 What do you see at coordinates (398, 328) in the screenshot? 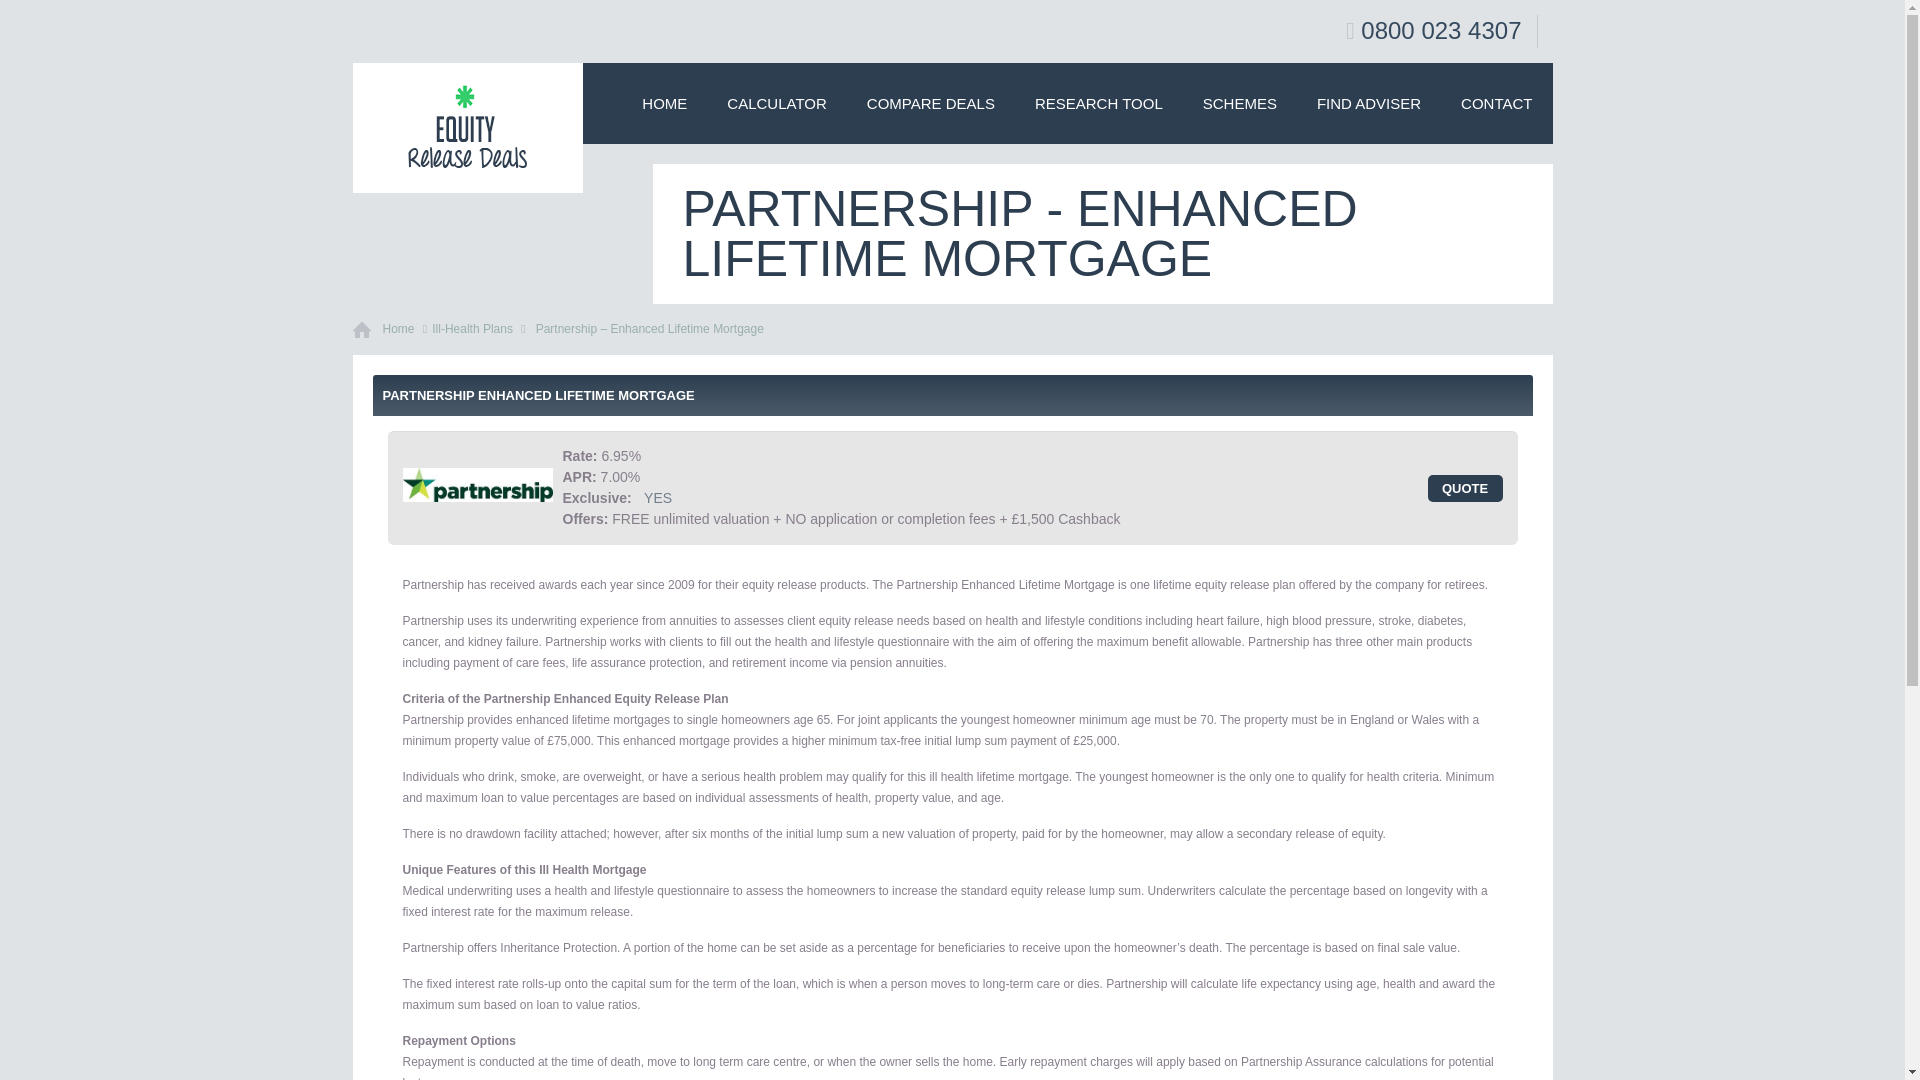
I see `Home` at bounding box center [398, 328].